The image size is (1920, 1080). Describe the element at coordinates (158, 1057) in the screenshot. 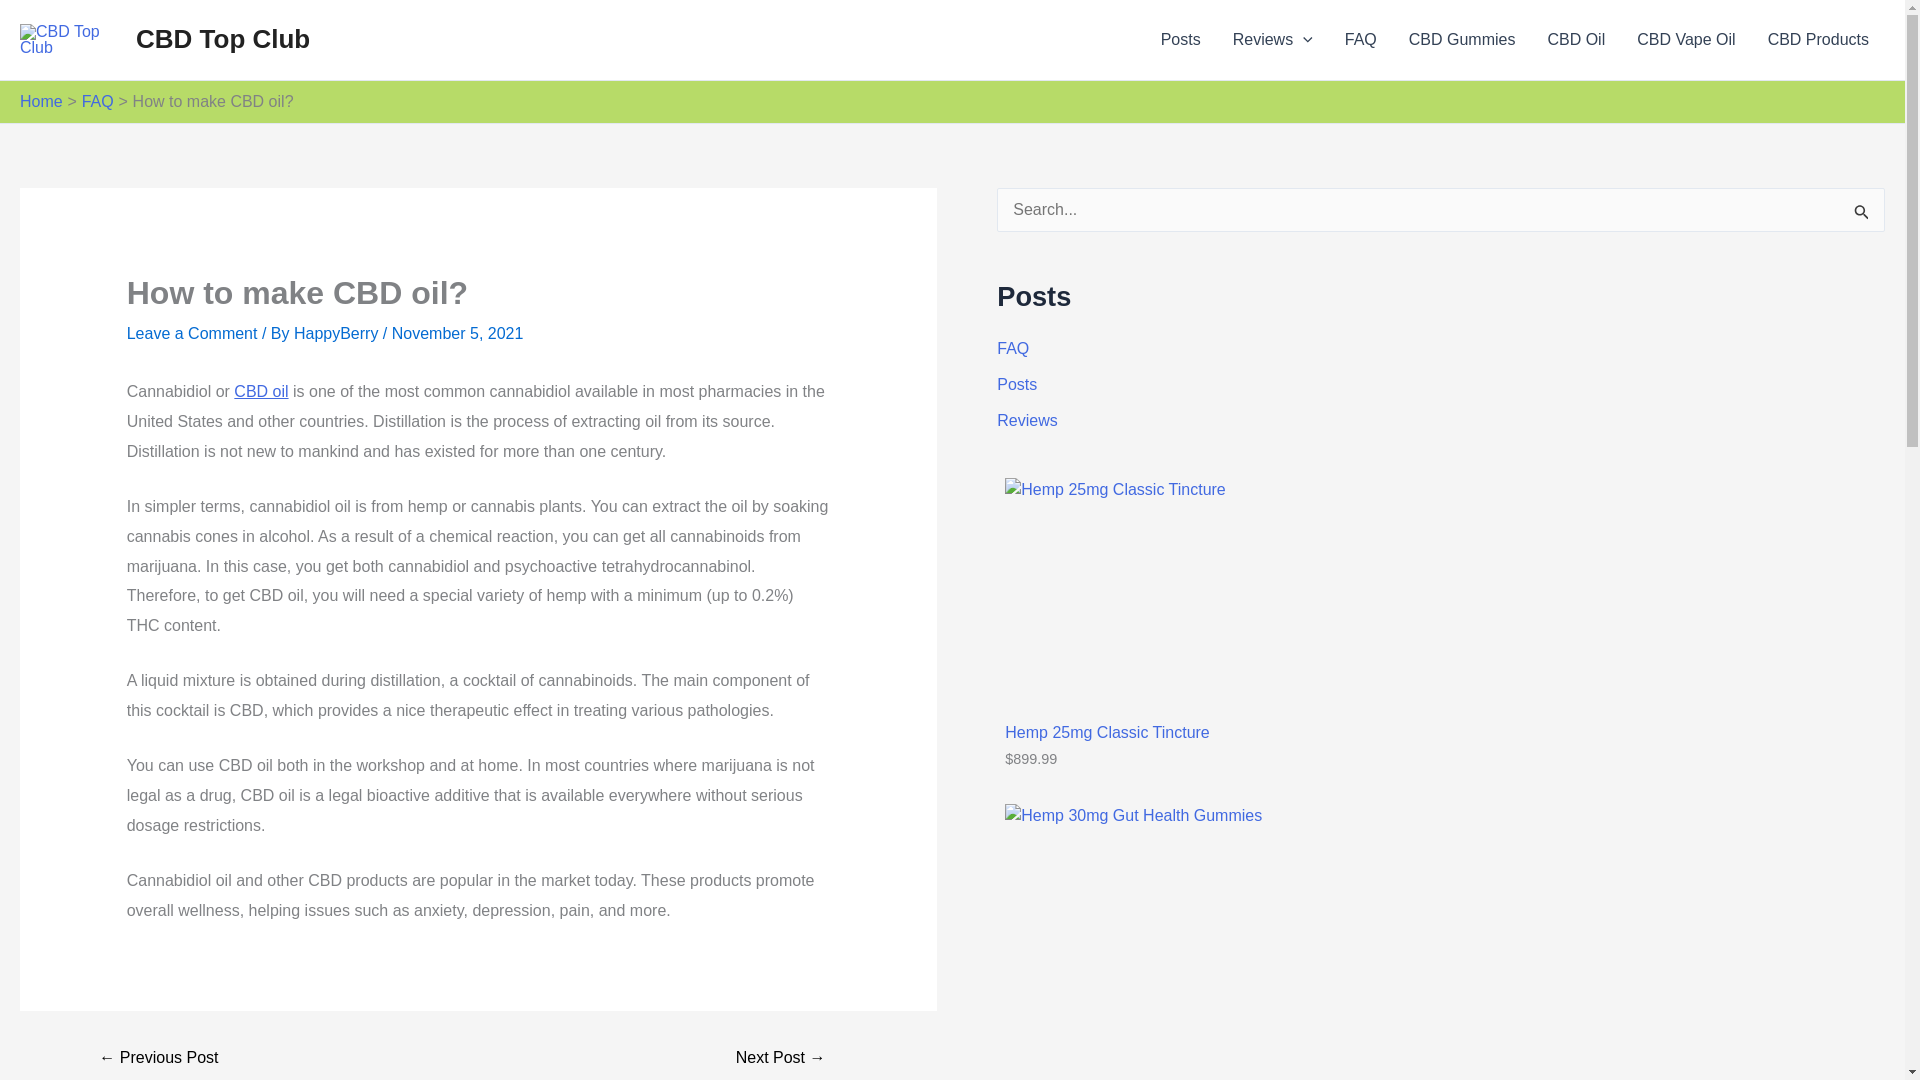

I see `What does CBD stand for?` at that location.